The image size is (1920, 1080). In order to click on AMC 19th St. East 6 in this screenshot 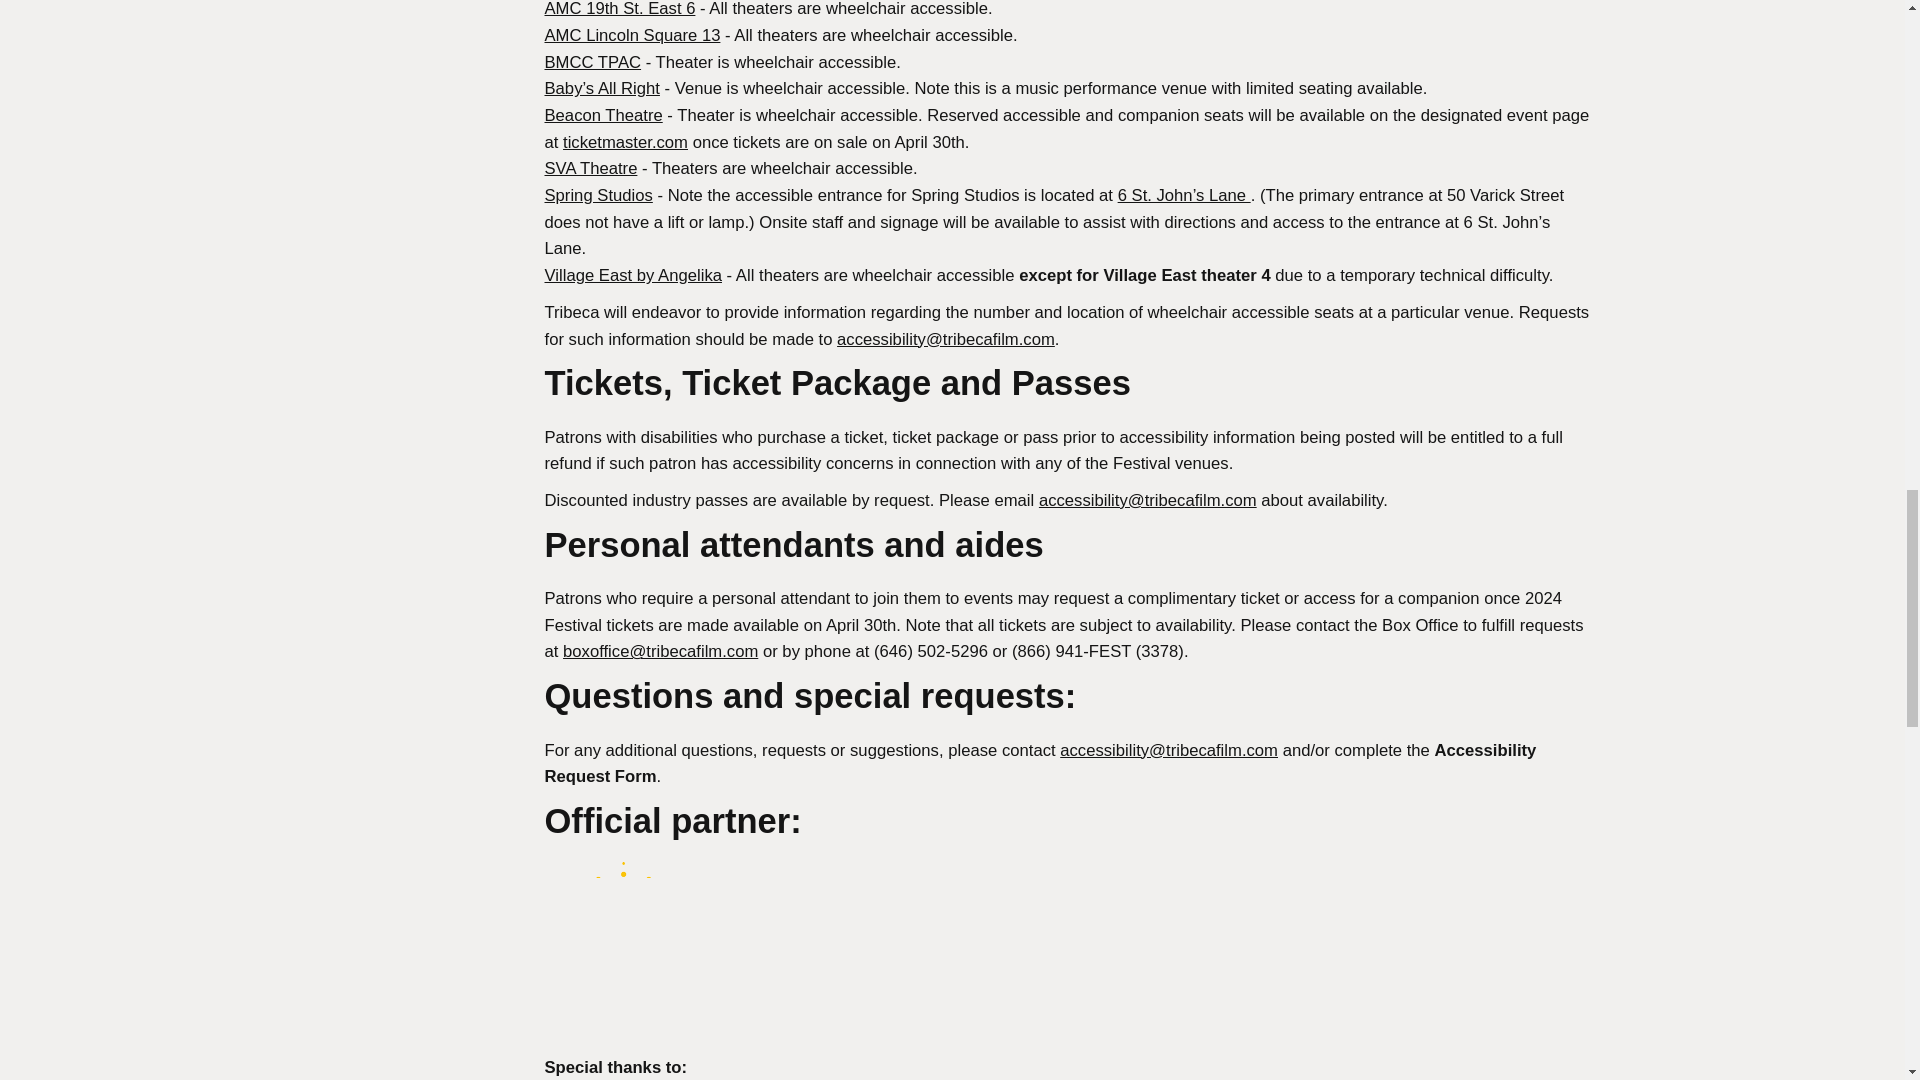, I will do `click(619, 9)`.